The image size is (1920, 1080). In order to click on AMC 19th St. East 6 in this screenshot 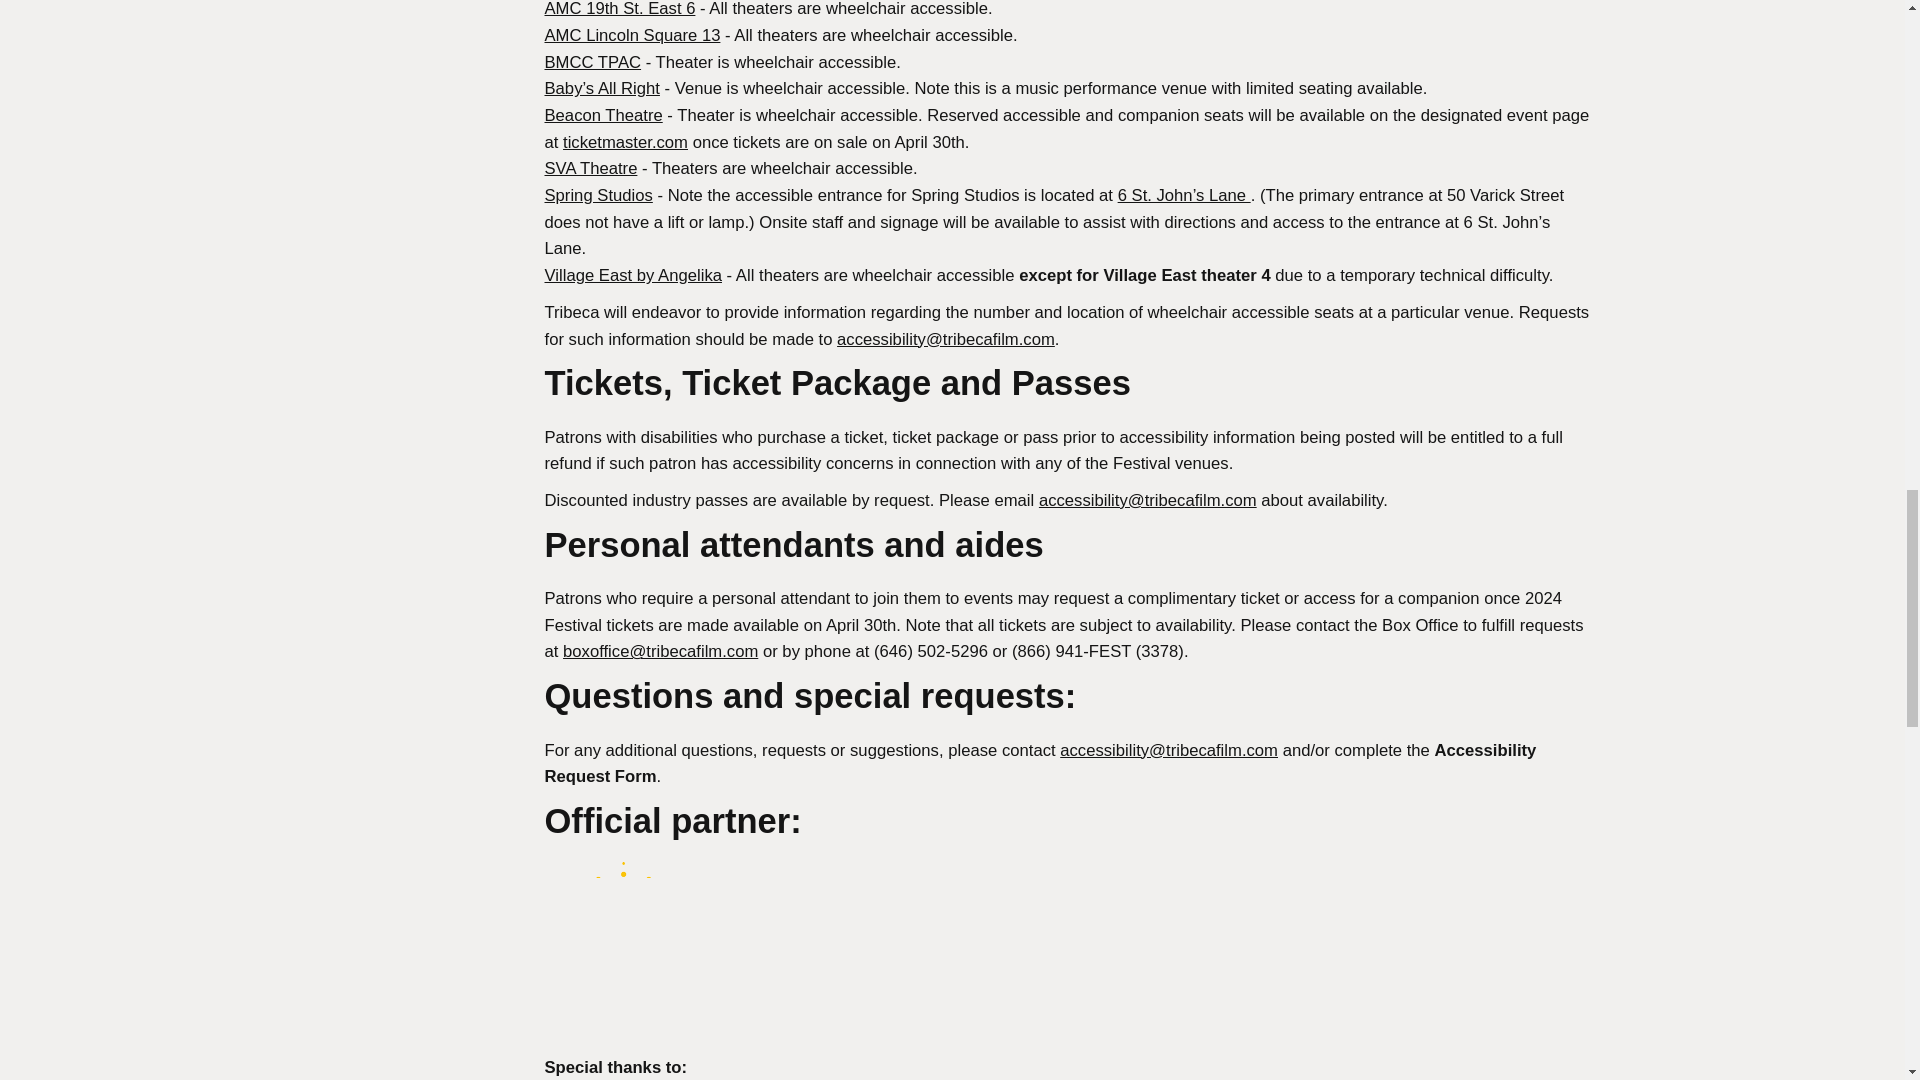, I will do `click(619, 9)`.